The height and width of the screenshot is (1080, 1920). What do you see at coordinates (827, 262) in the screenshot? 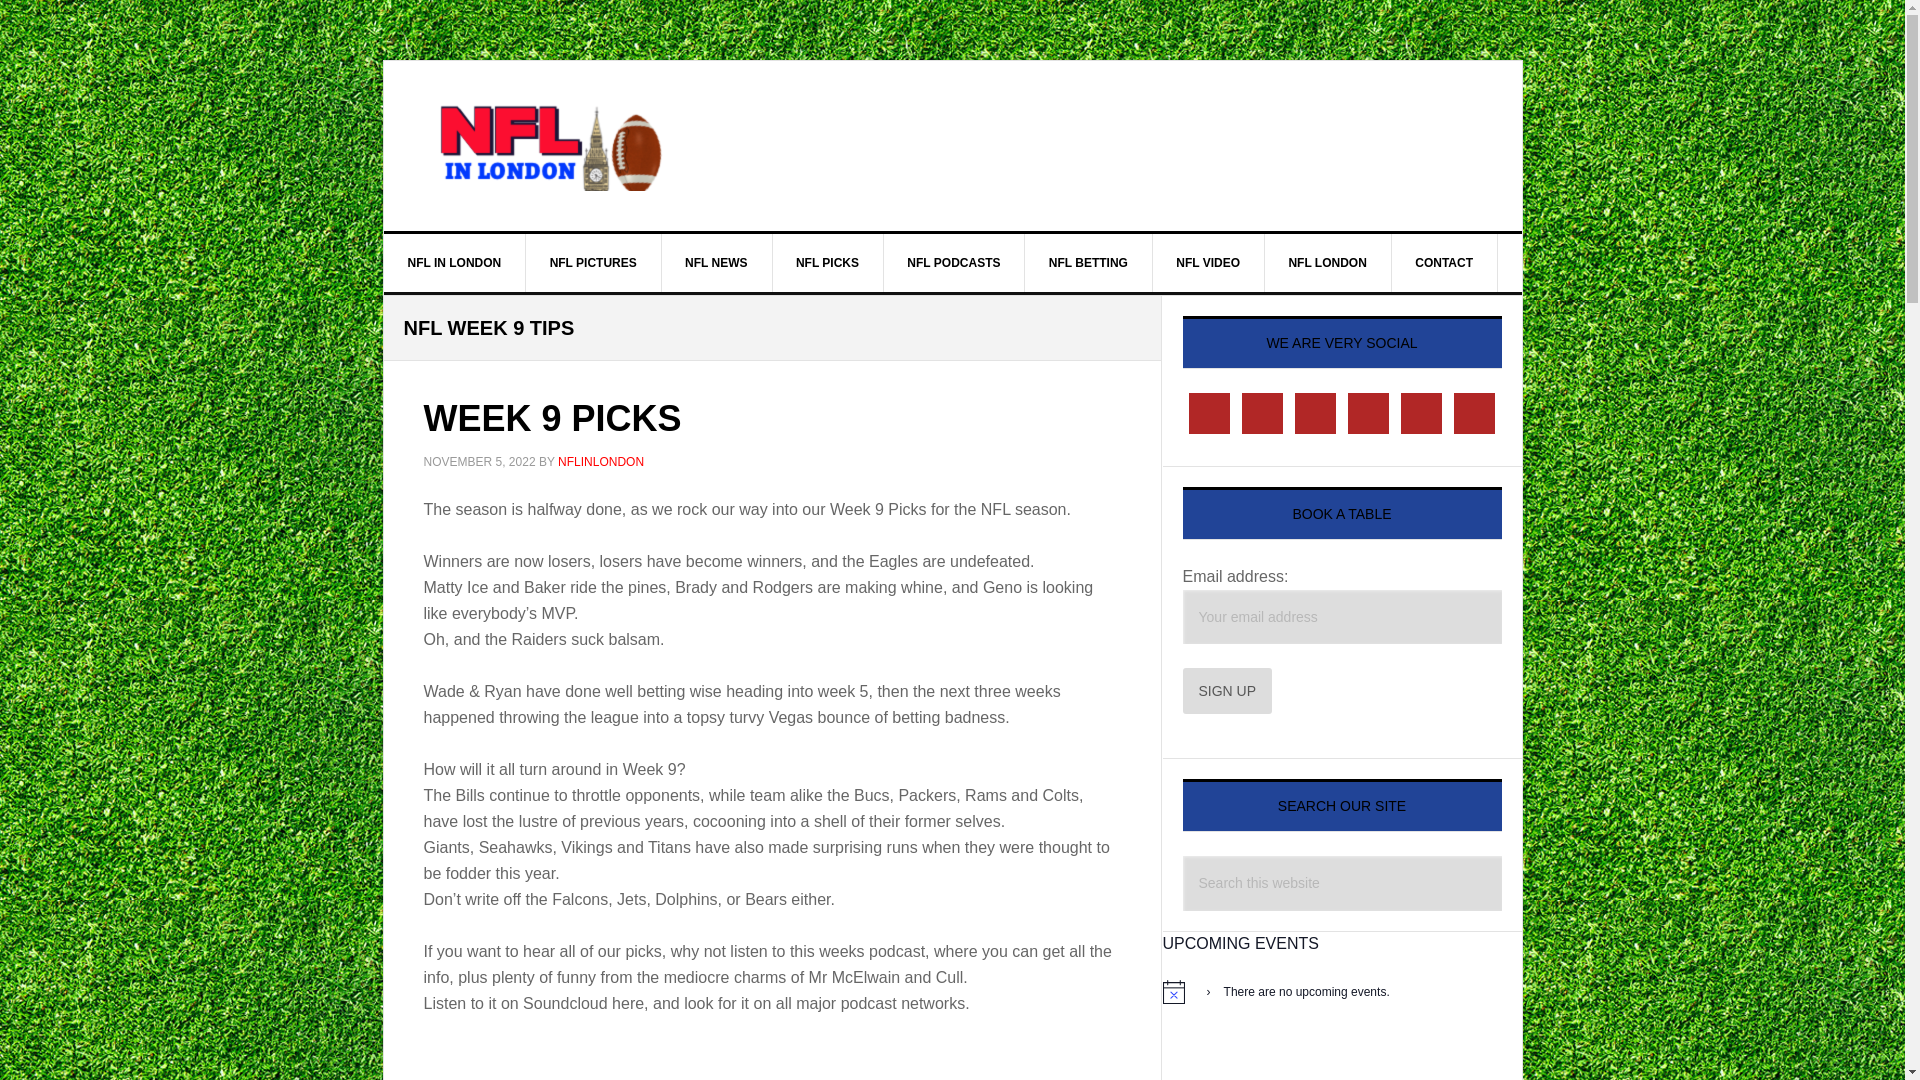
I see `NFL PICKS` at bounding box center [827, 262].